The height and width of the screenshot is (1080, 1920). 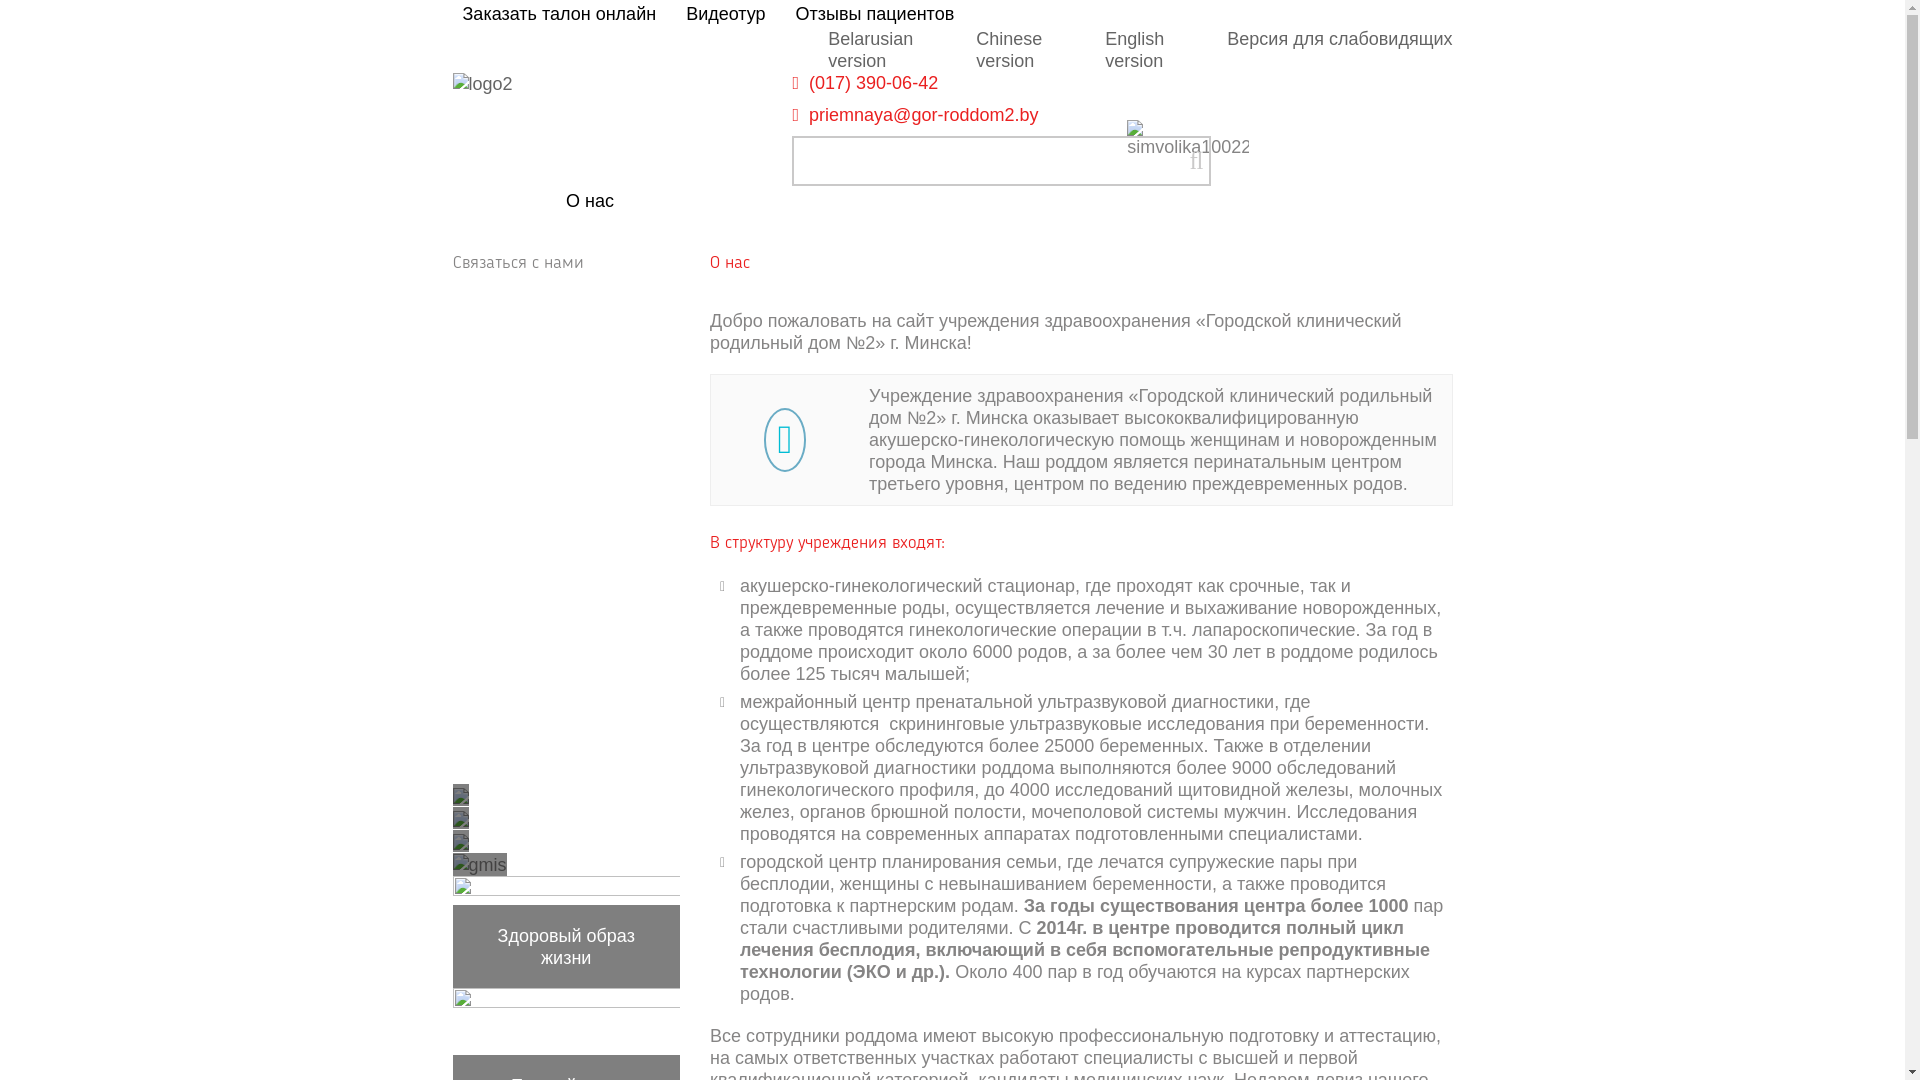 I want to click on Chinese version, so click(x=1009, y=50).